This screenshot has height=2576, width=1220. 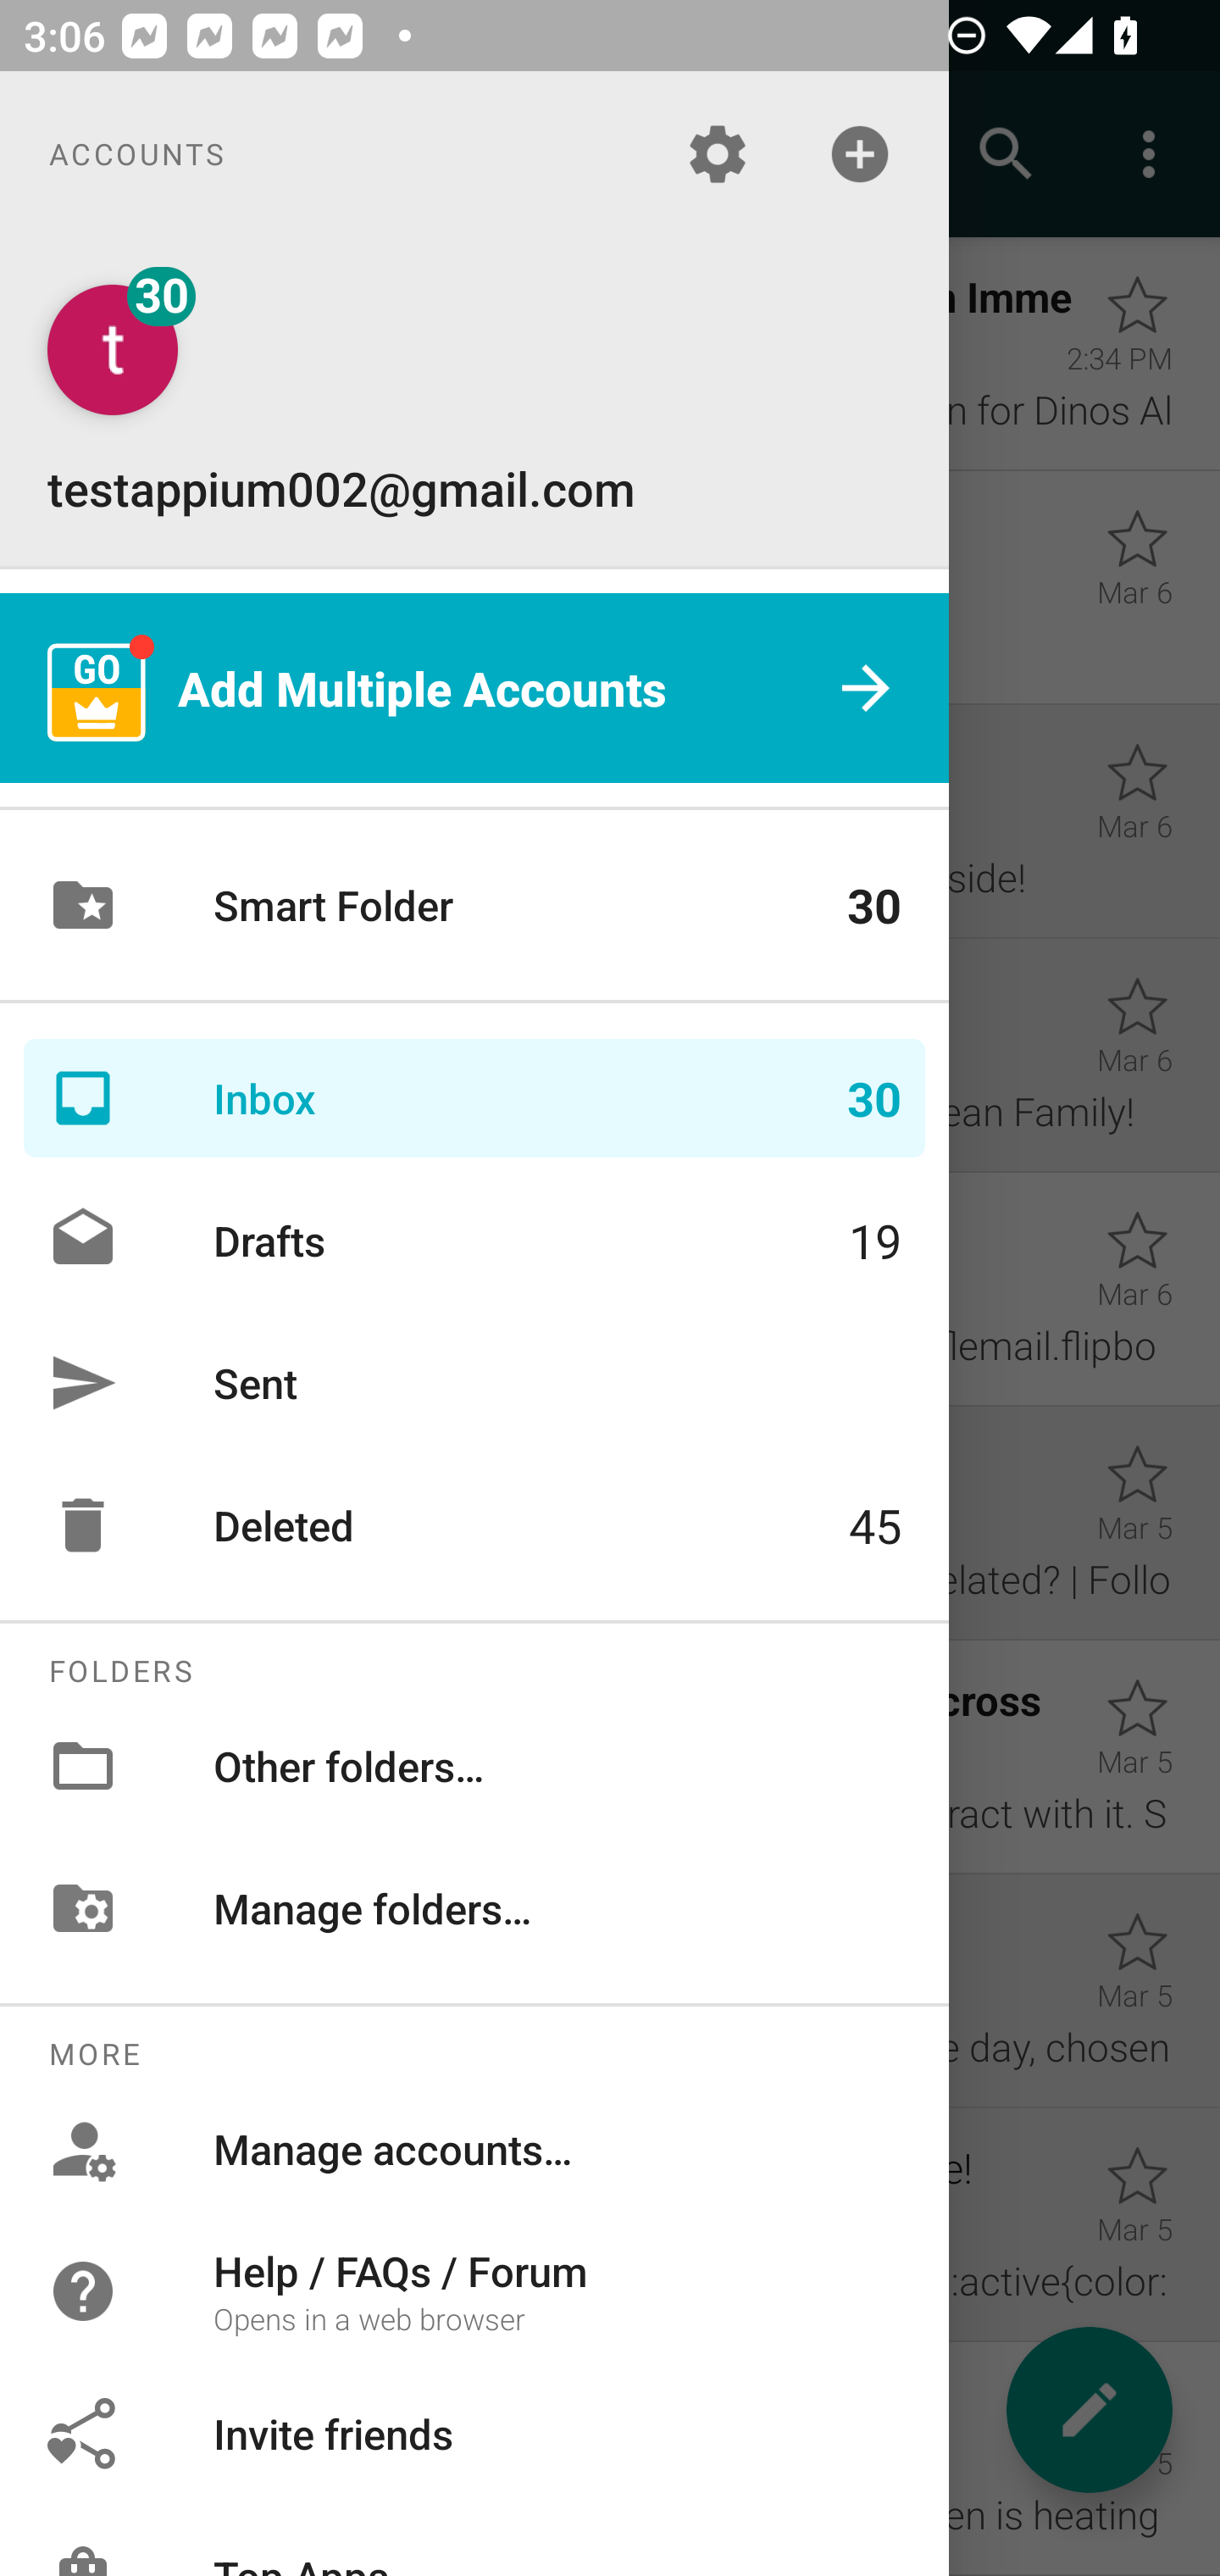 I want to click on Help / FAQs / Forum Opens in a web browser, so click(x=474, y=2291).